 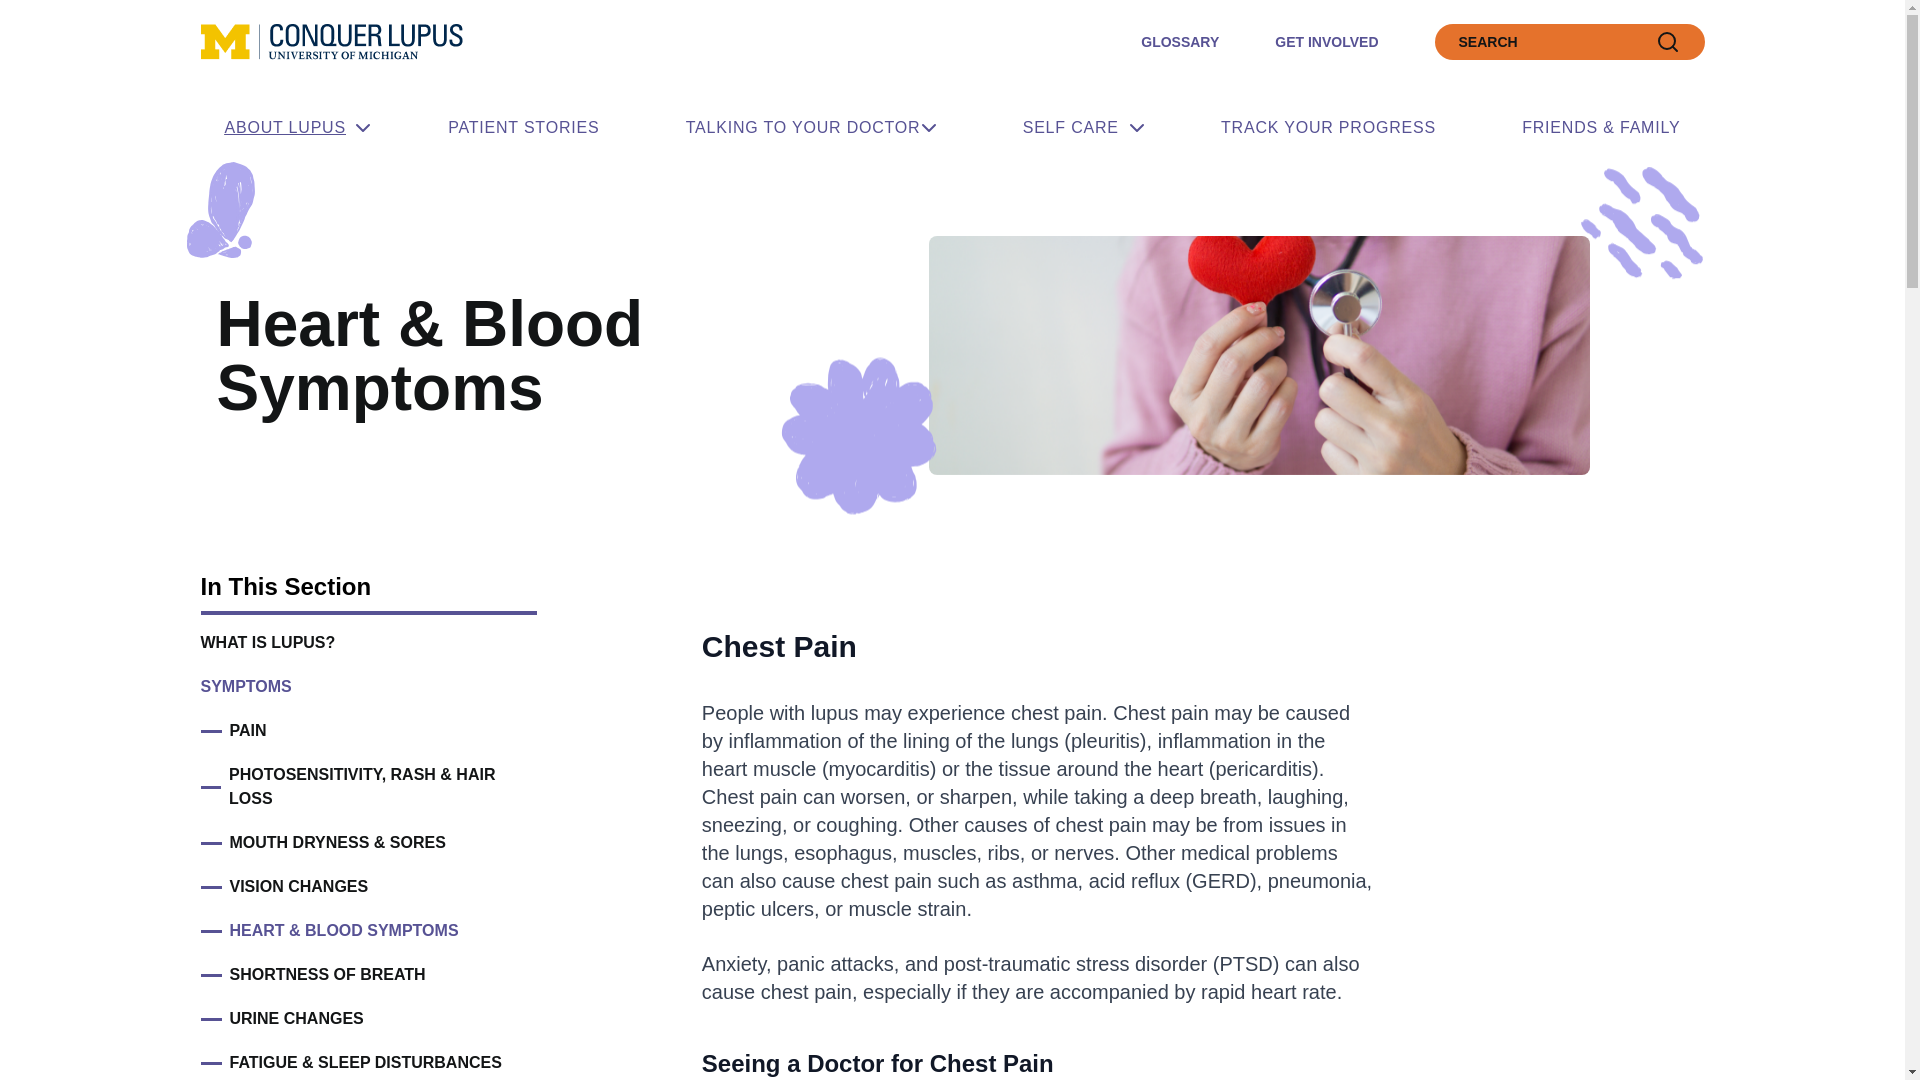 What do you see at coordinates (292, 128) in the screenshot?
I see `ABOUT LUPUS` at bounding box center [292, 128].